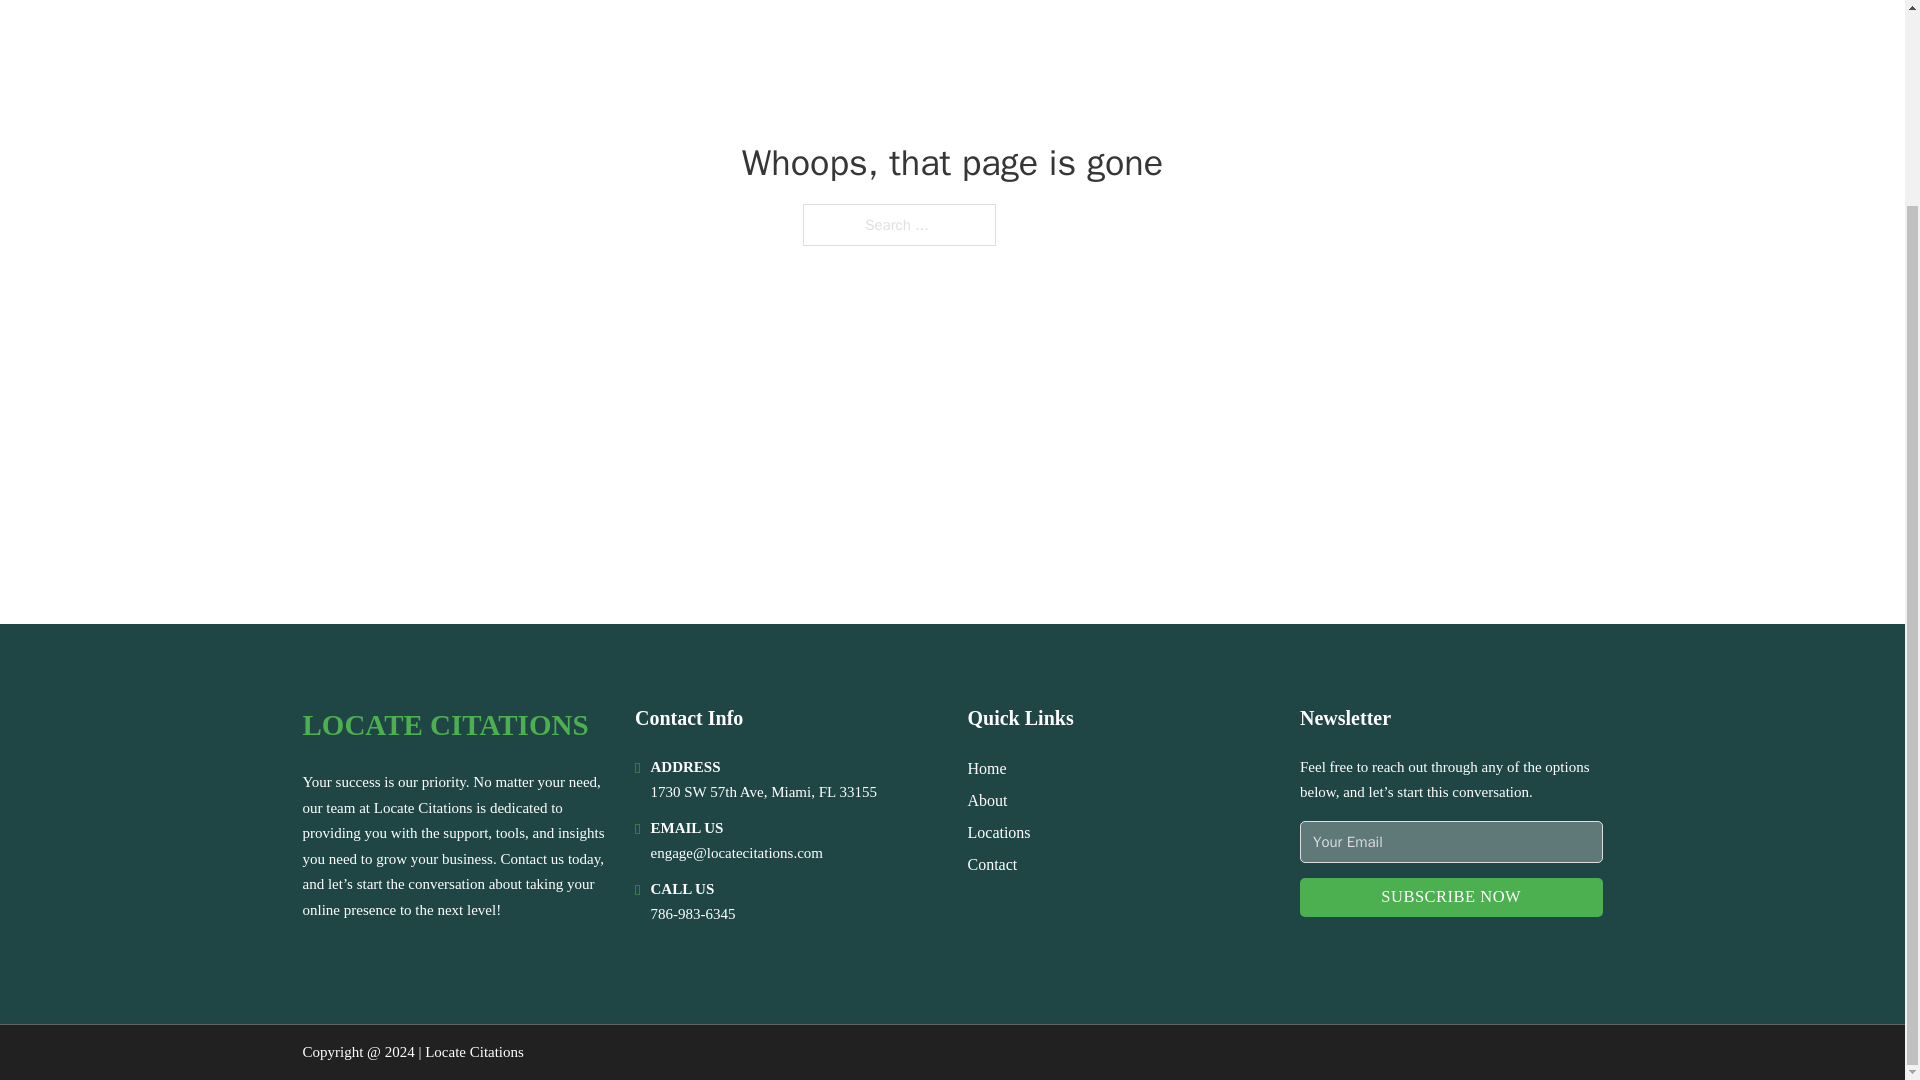 The width and height of the screenshot is (1920, 1080). What do you see at coordinates (1451, 897) in the screenshot?
I see `SUBSCRIBE NOW` at bounding box center [1451, 897].